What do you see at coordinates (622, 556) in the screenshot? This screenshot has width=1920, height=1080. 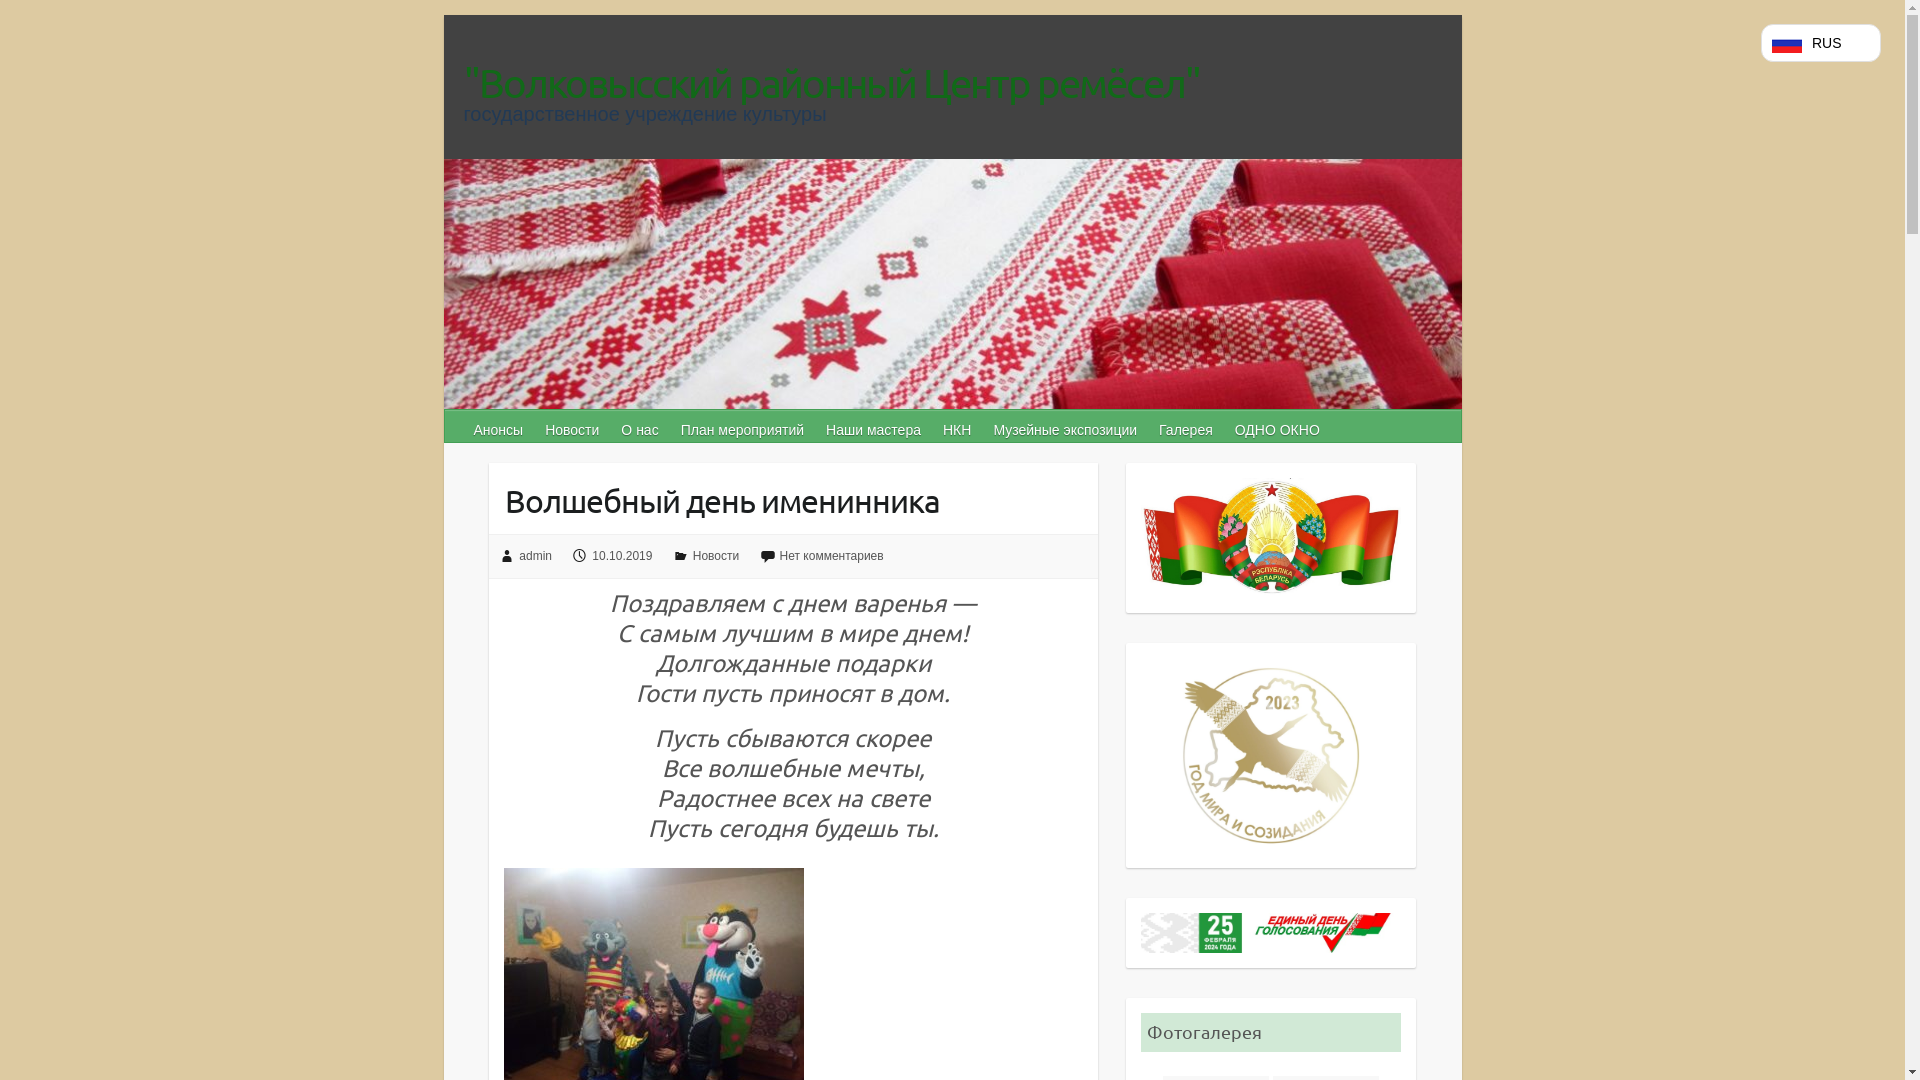 I see `10.10.2019` at bounding box center [622, 556].